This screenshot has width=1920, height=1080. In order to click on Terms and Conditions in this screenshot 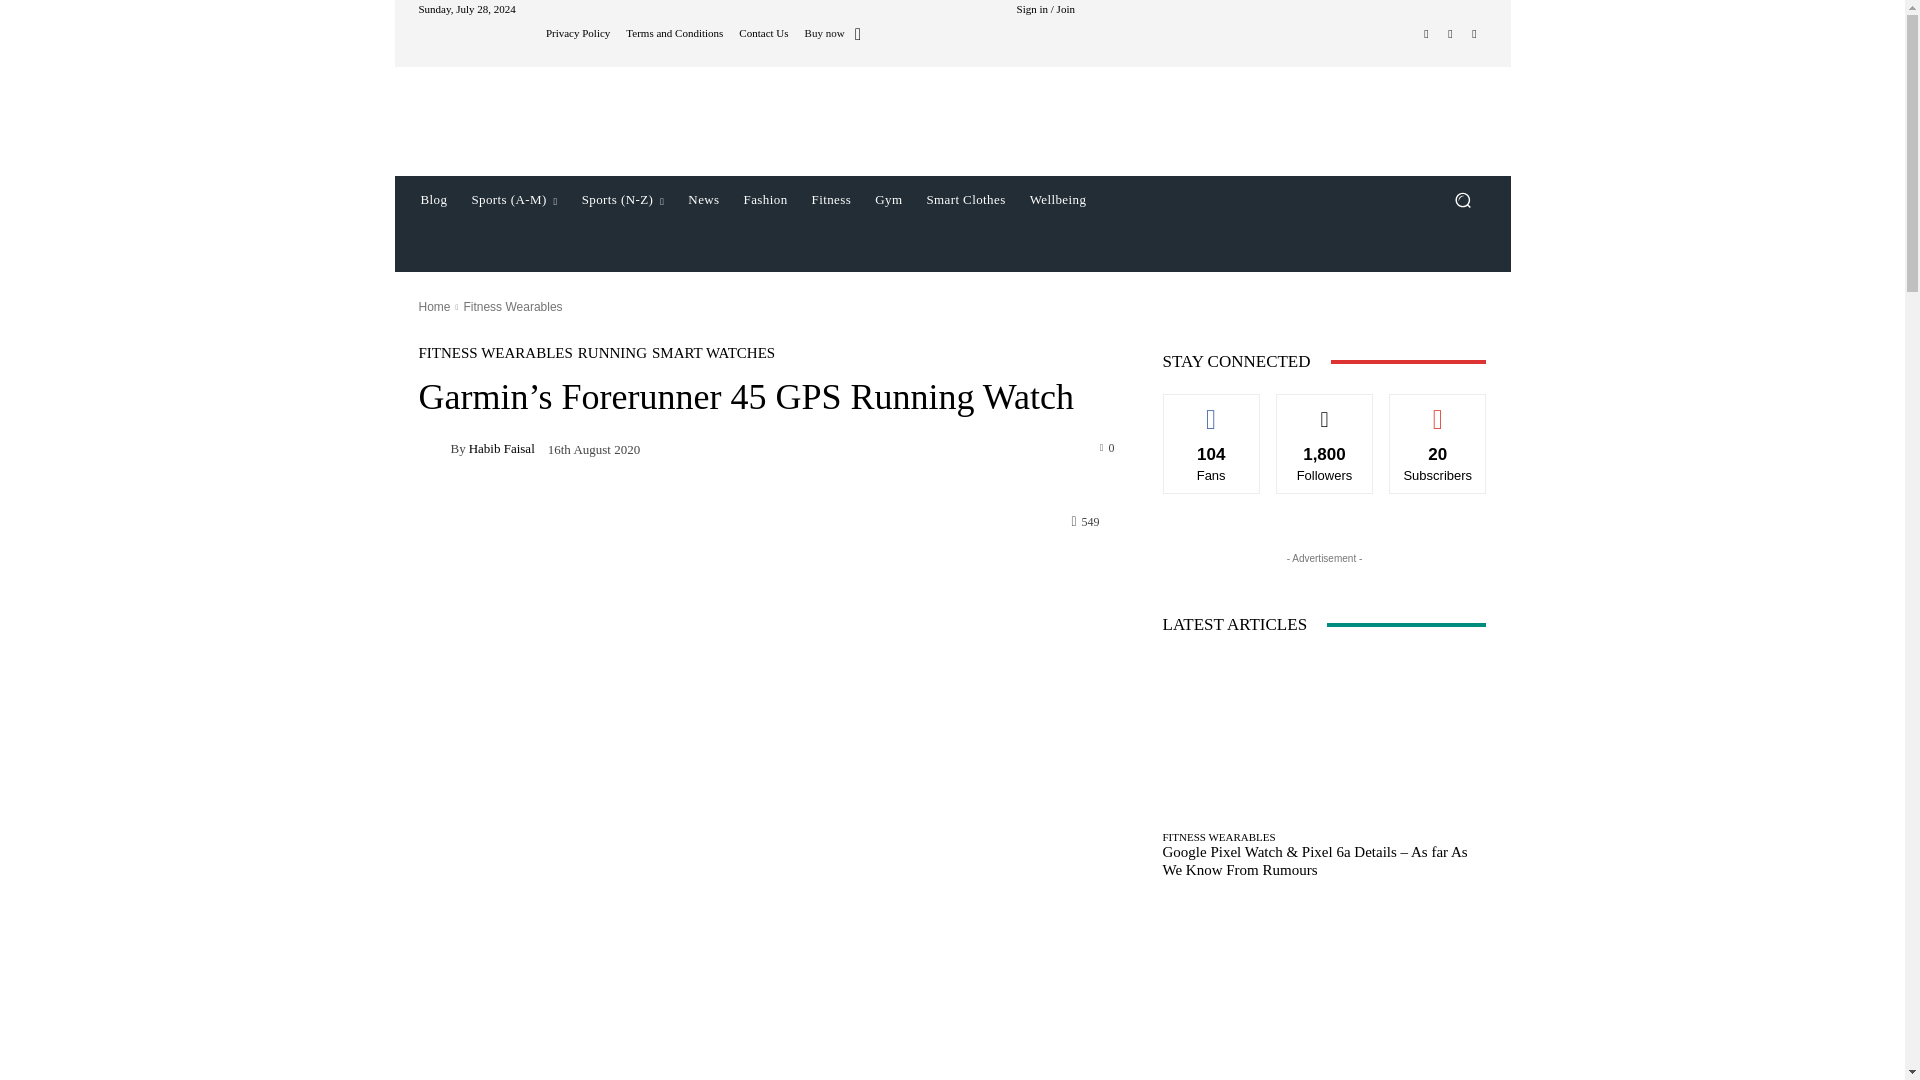, I will do `click(674, 33)`.